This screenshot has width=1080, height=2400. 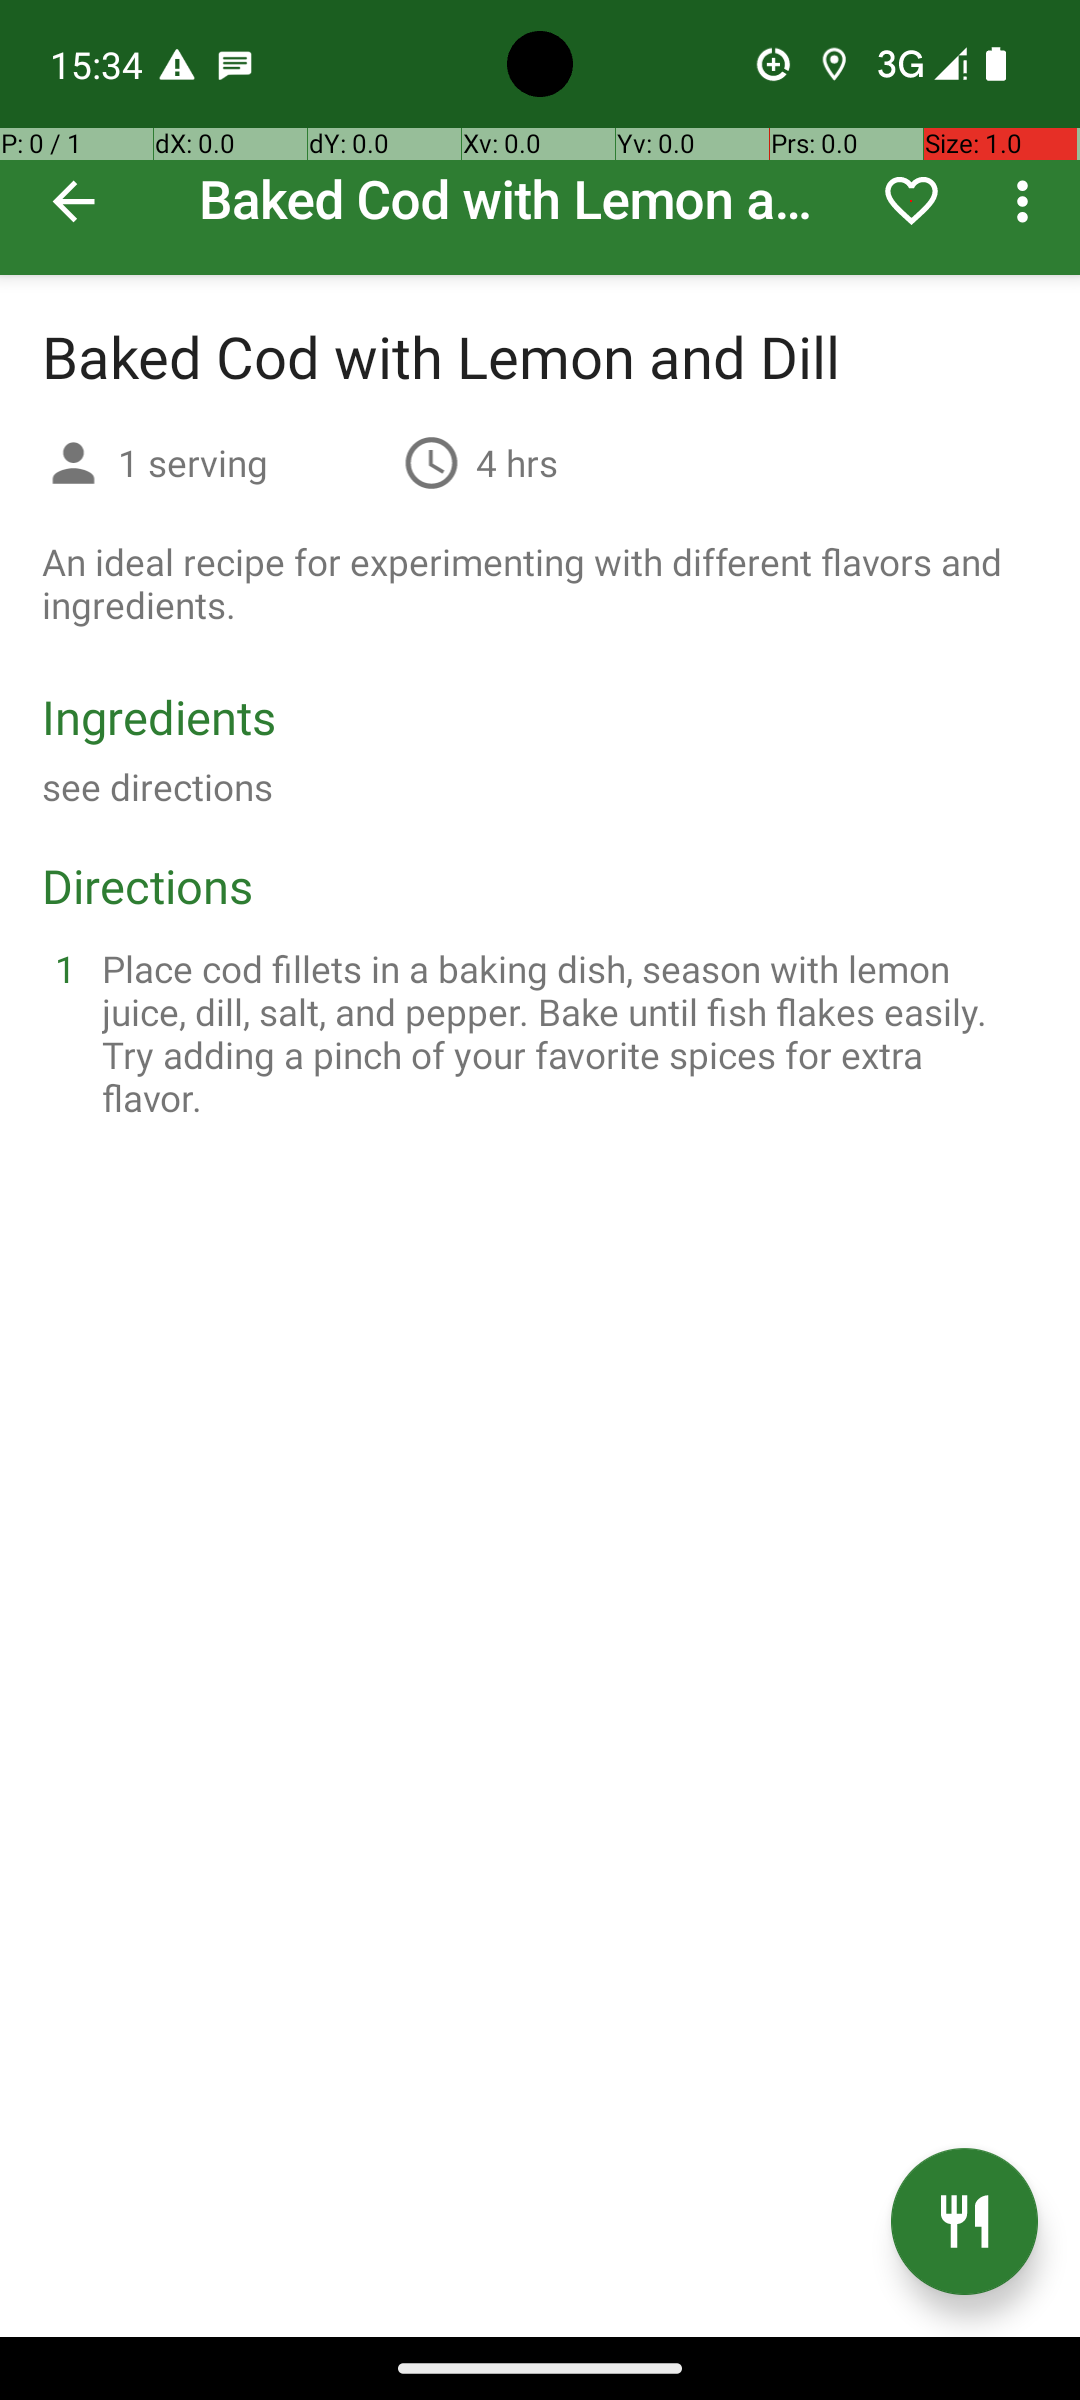 What do you see at coordinates (540, 138) in the screenshot?
I see `Baked Cod with Lemon and Dill` at bounding box center [540, 138].